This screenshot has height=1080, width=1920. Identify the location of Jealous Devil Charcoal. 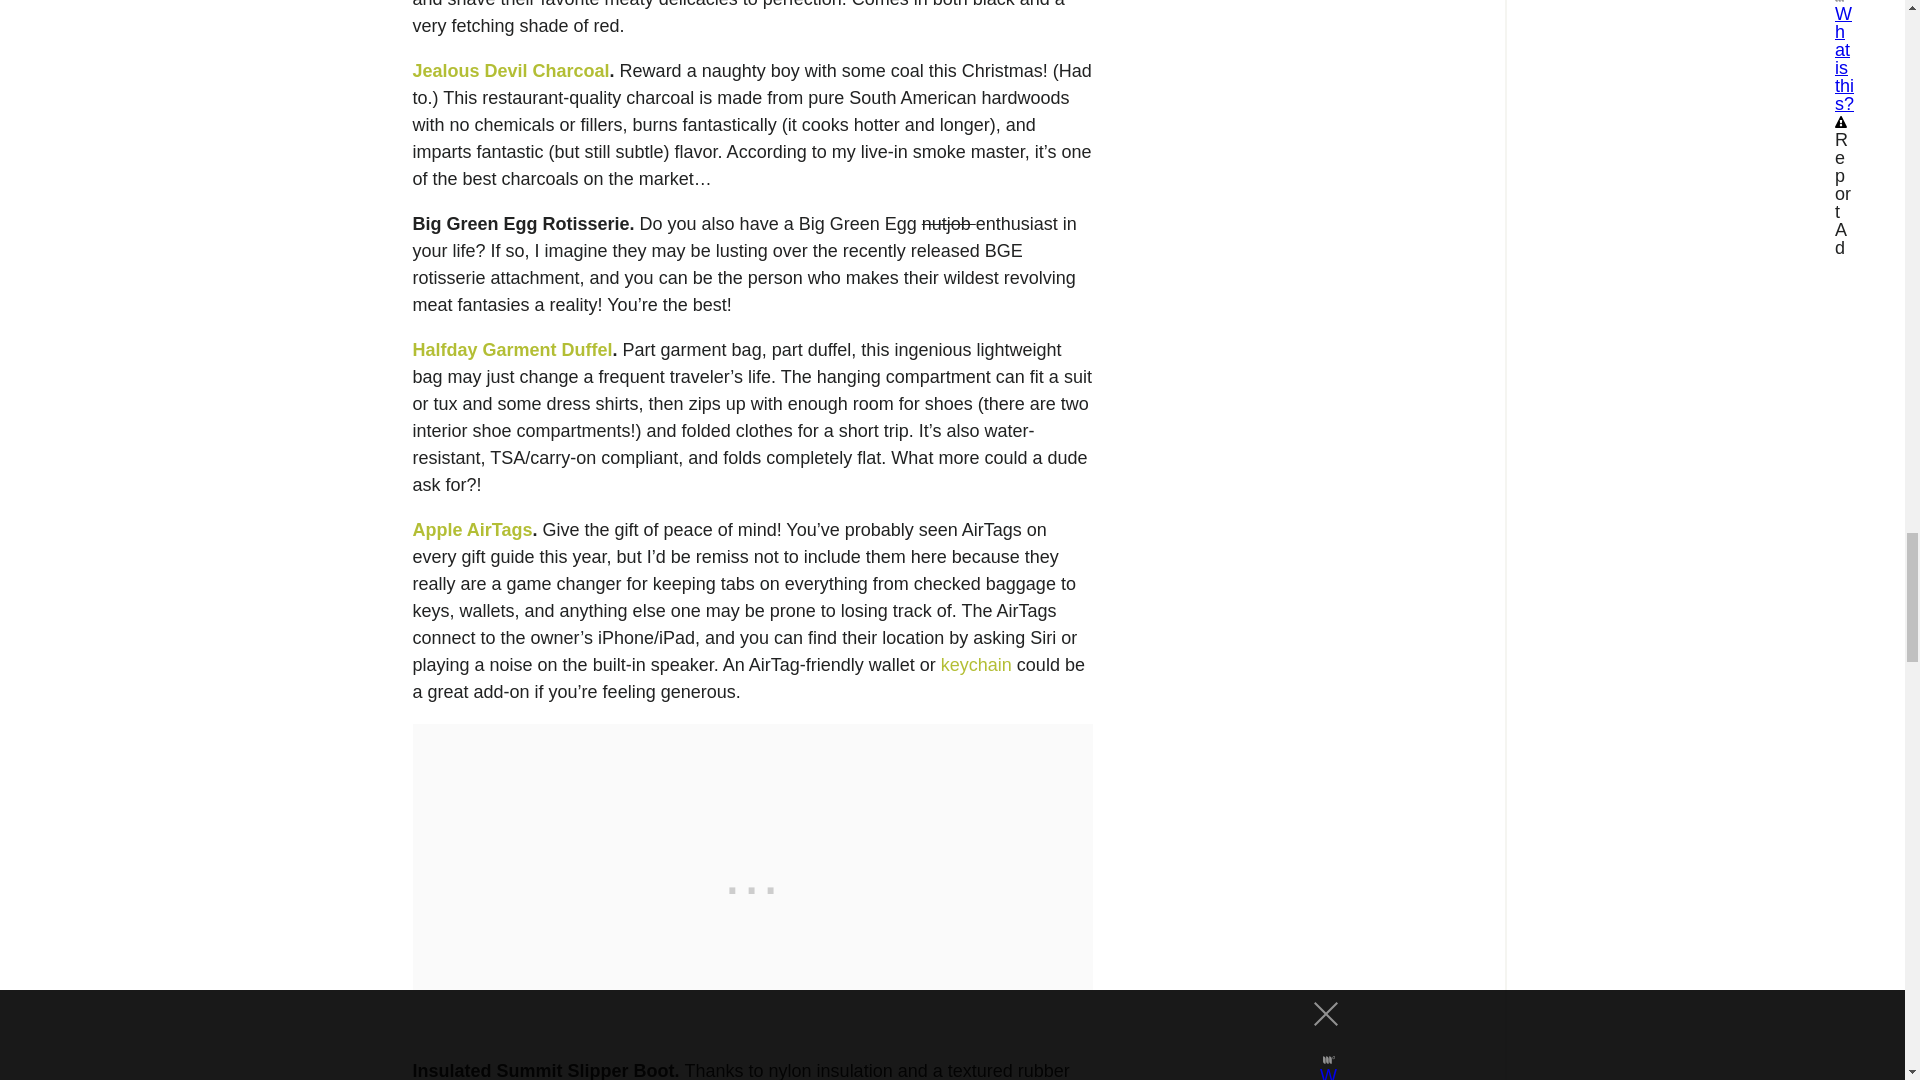
(510, 70).